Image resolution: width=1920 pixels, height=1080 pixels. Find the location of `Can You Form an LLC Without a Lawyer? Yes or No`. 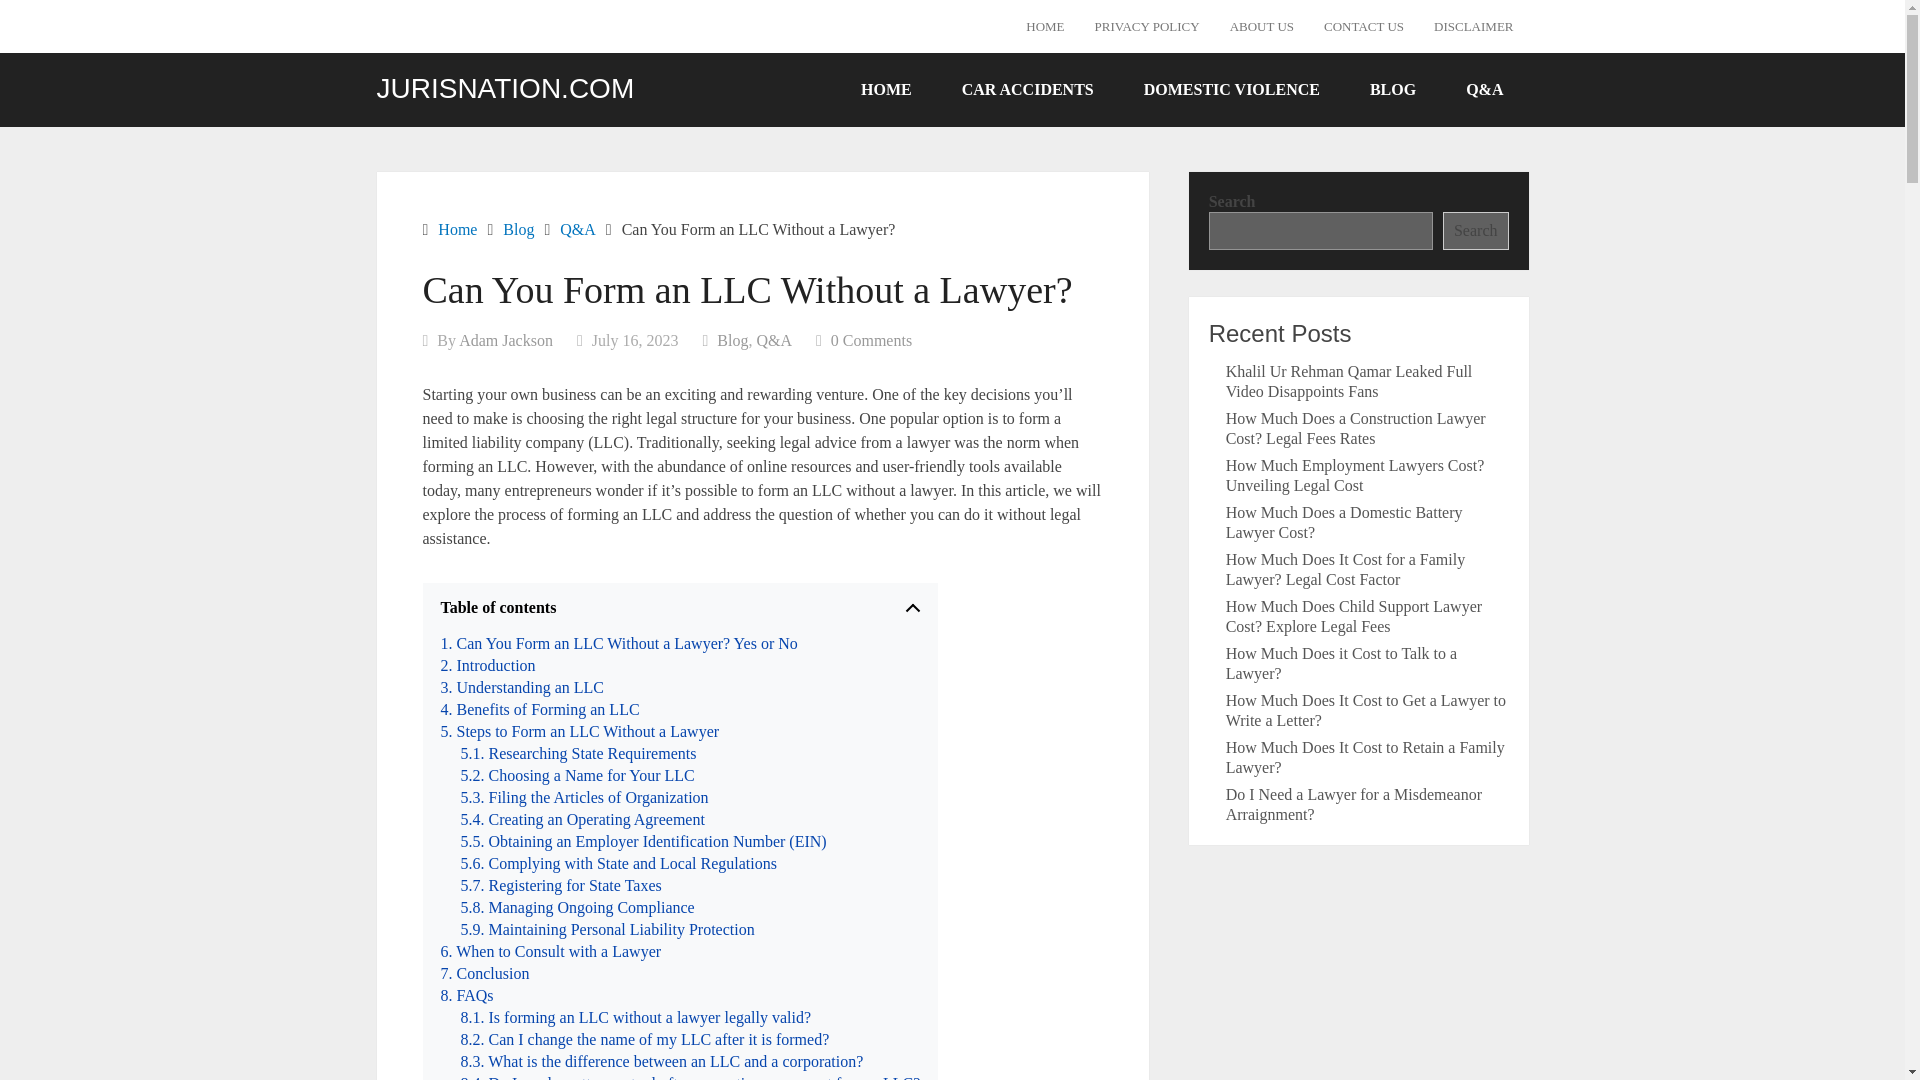

Can You Form an LLC Without a Lawyer? Yes or No is located at coordinates (618, 643).